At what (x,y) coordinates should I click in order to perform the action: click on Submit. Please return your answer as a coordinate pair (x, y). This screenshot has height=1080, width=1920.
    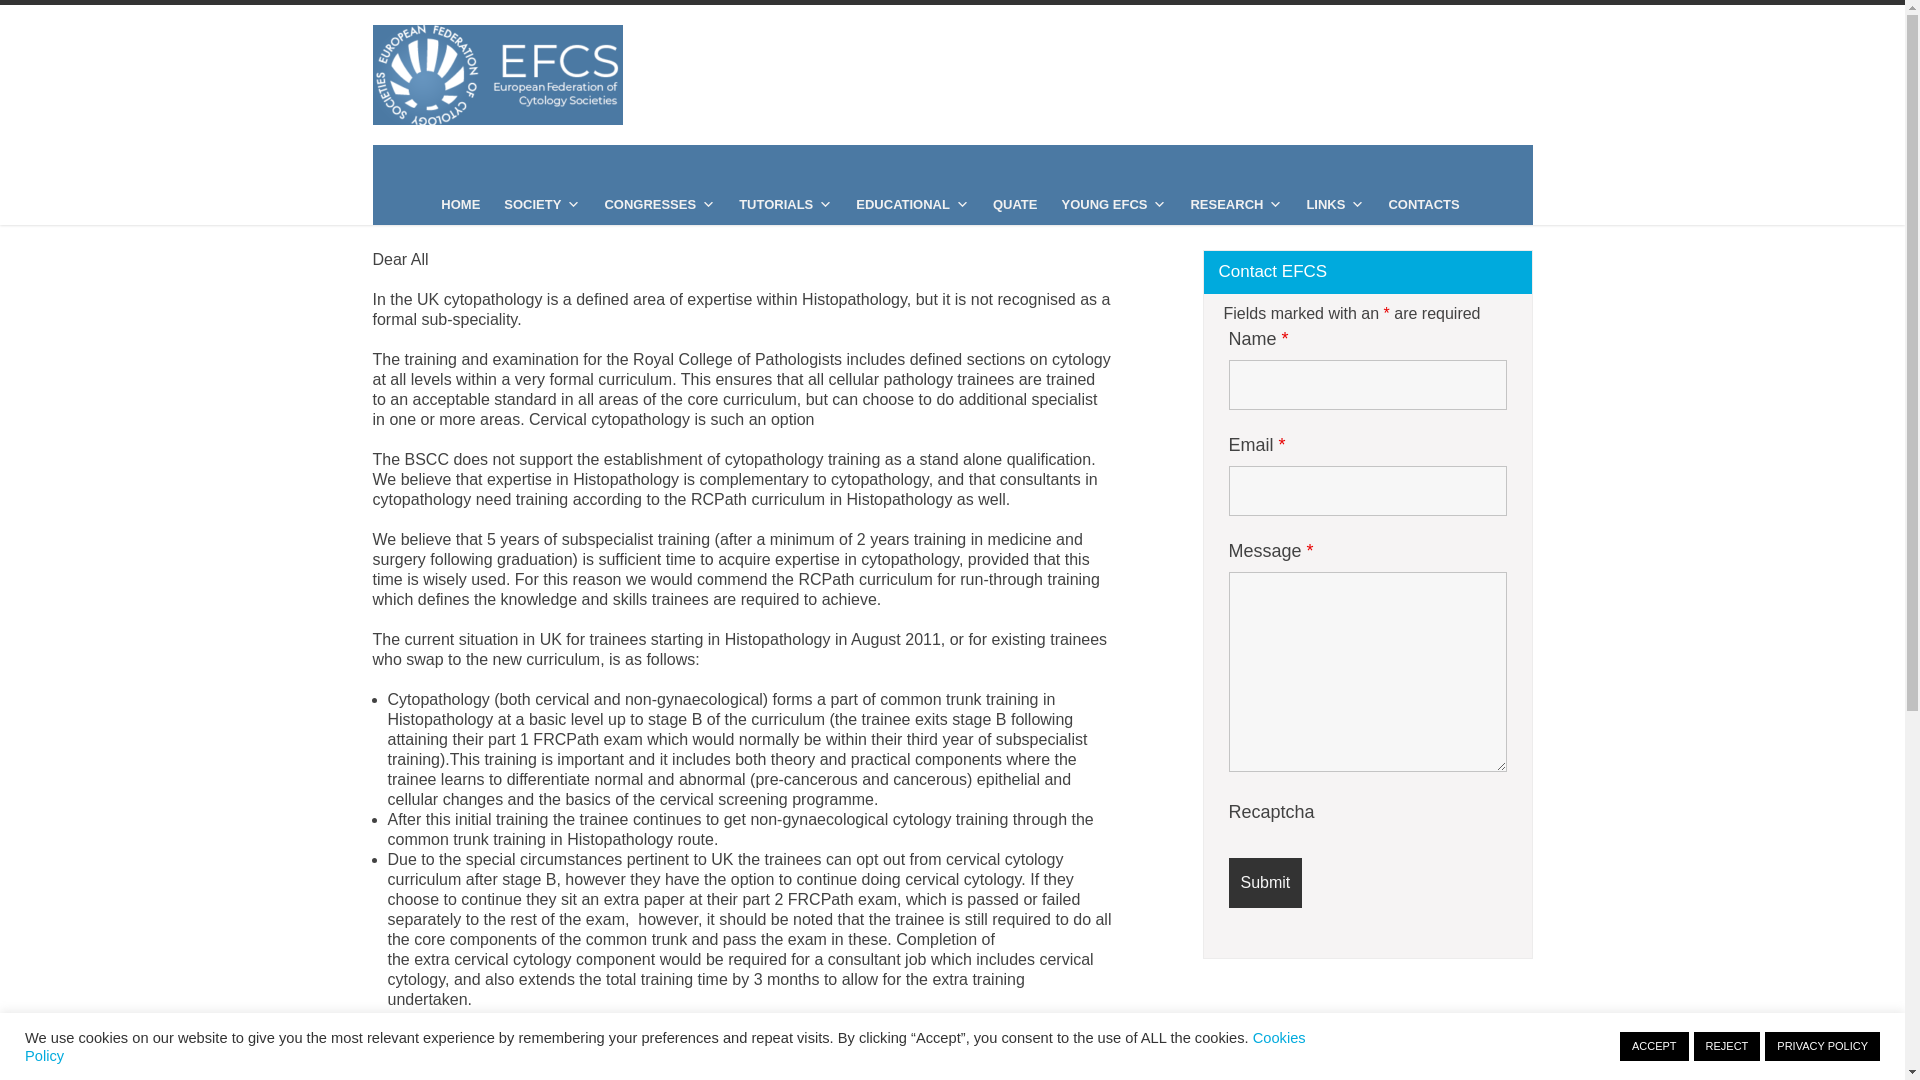
    Looking at the image, I should click on (1264, 882).